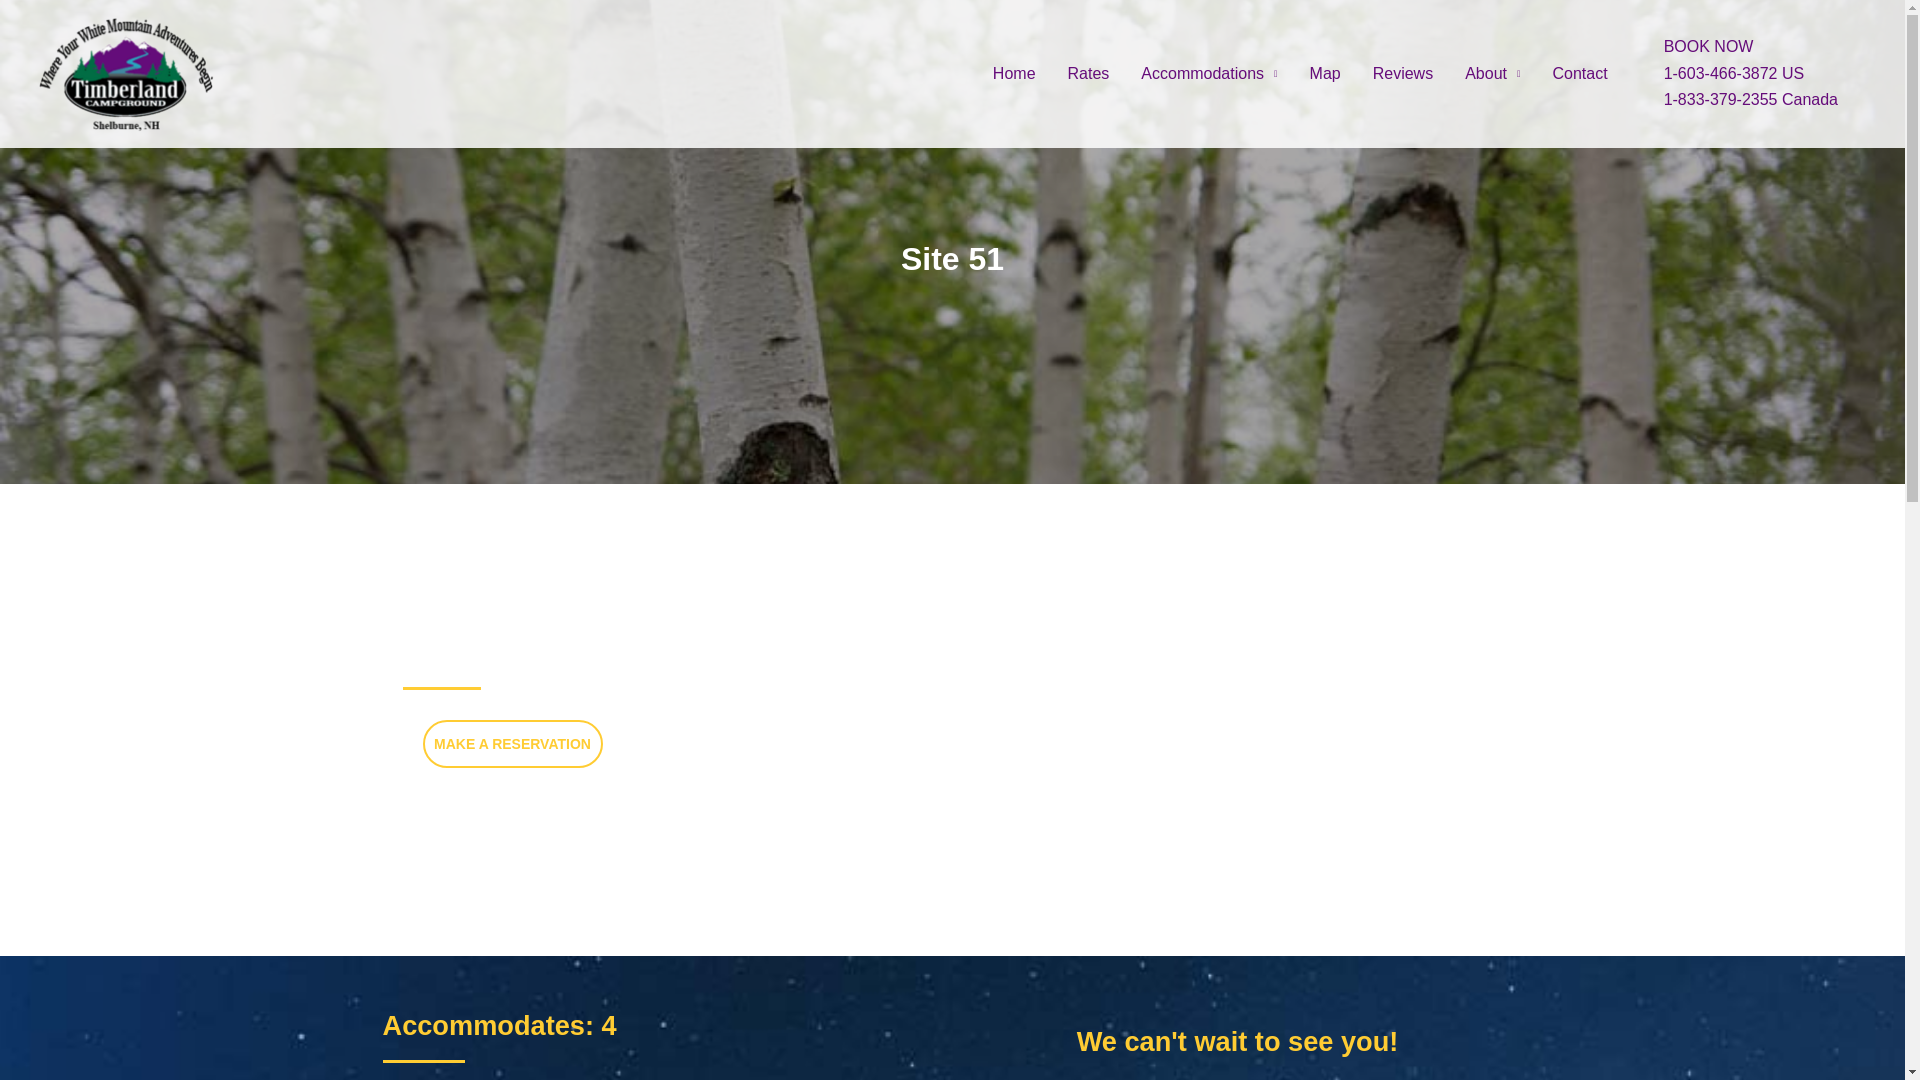  Describe the element at coordinates (1750, 100) in the screenshot. I see `1-833-379-2355 Canada` at that location.